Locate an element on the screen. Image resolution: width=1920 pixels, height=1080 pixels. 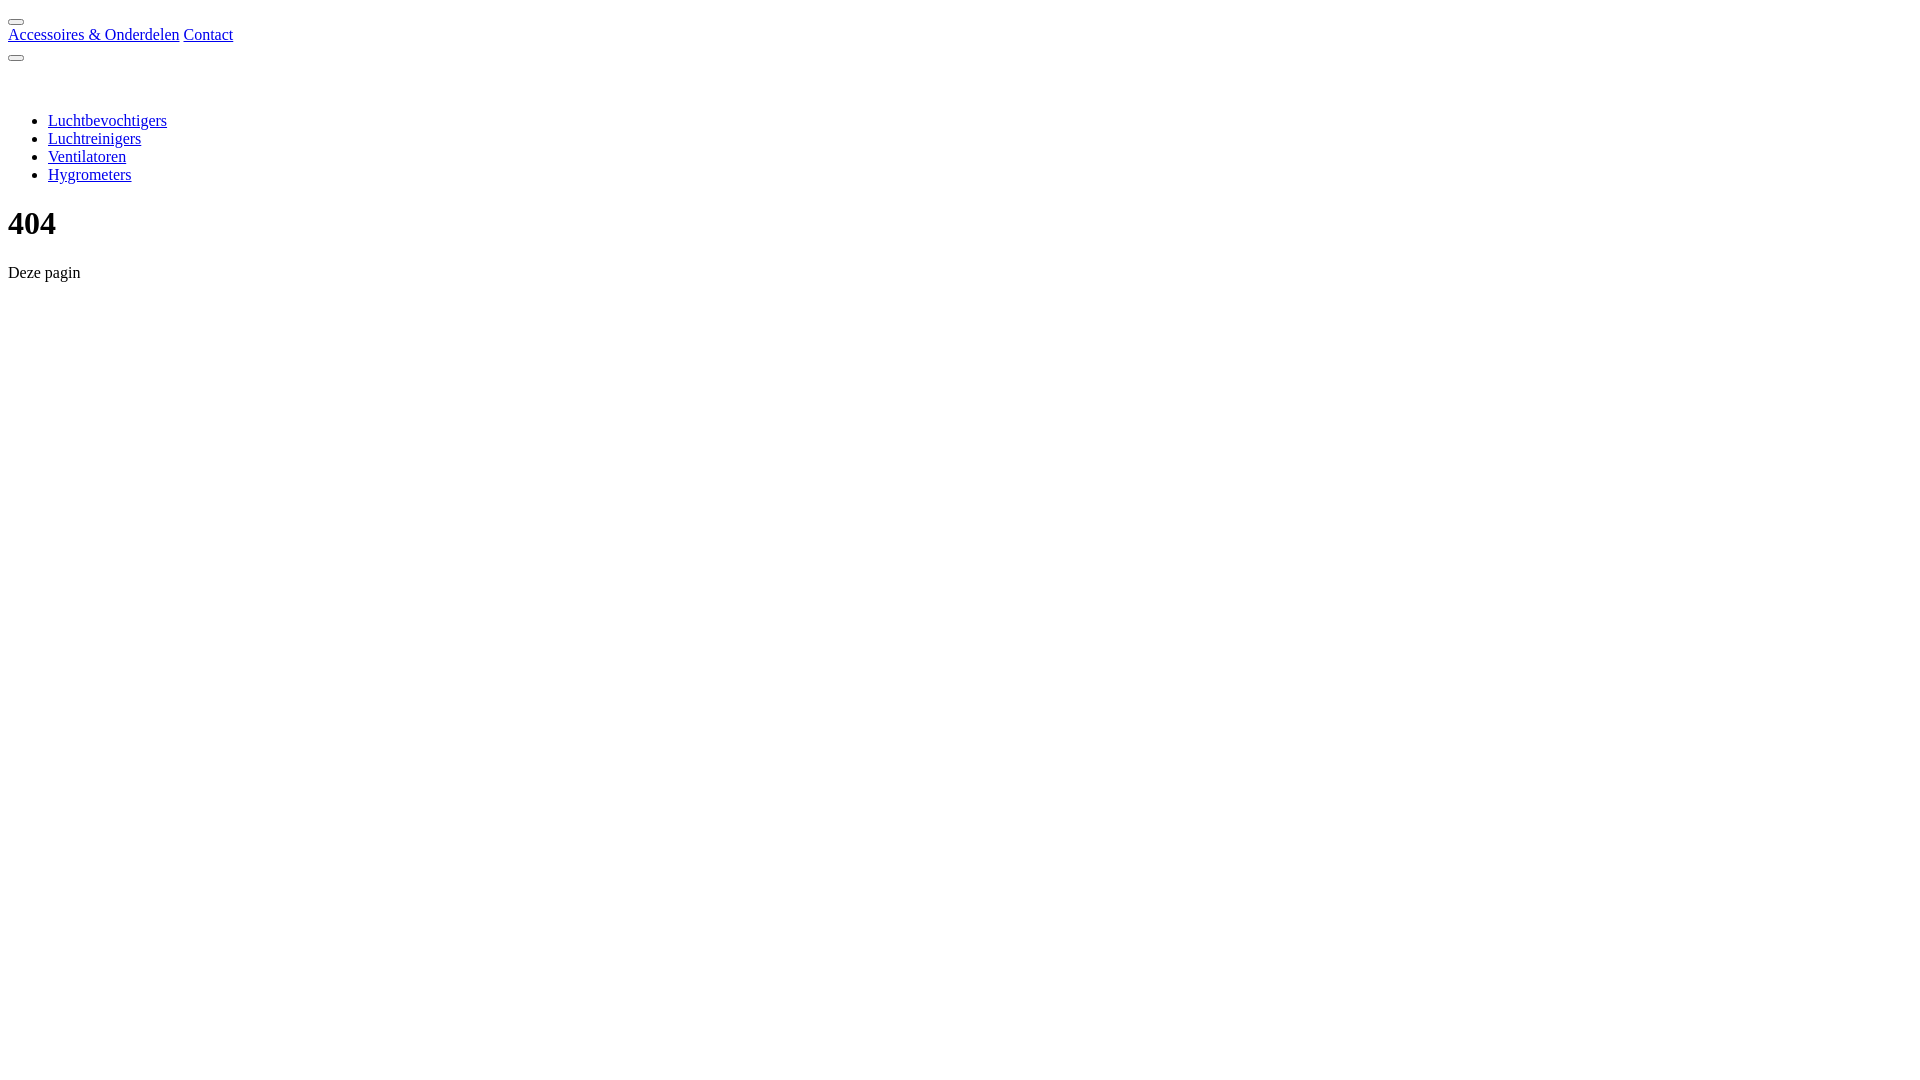
Luchtreinigers is located at coordinates (94, 138).